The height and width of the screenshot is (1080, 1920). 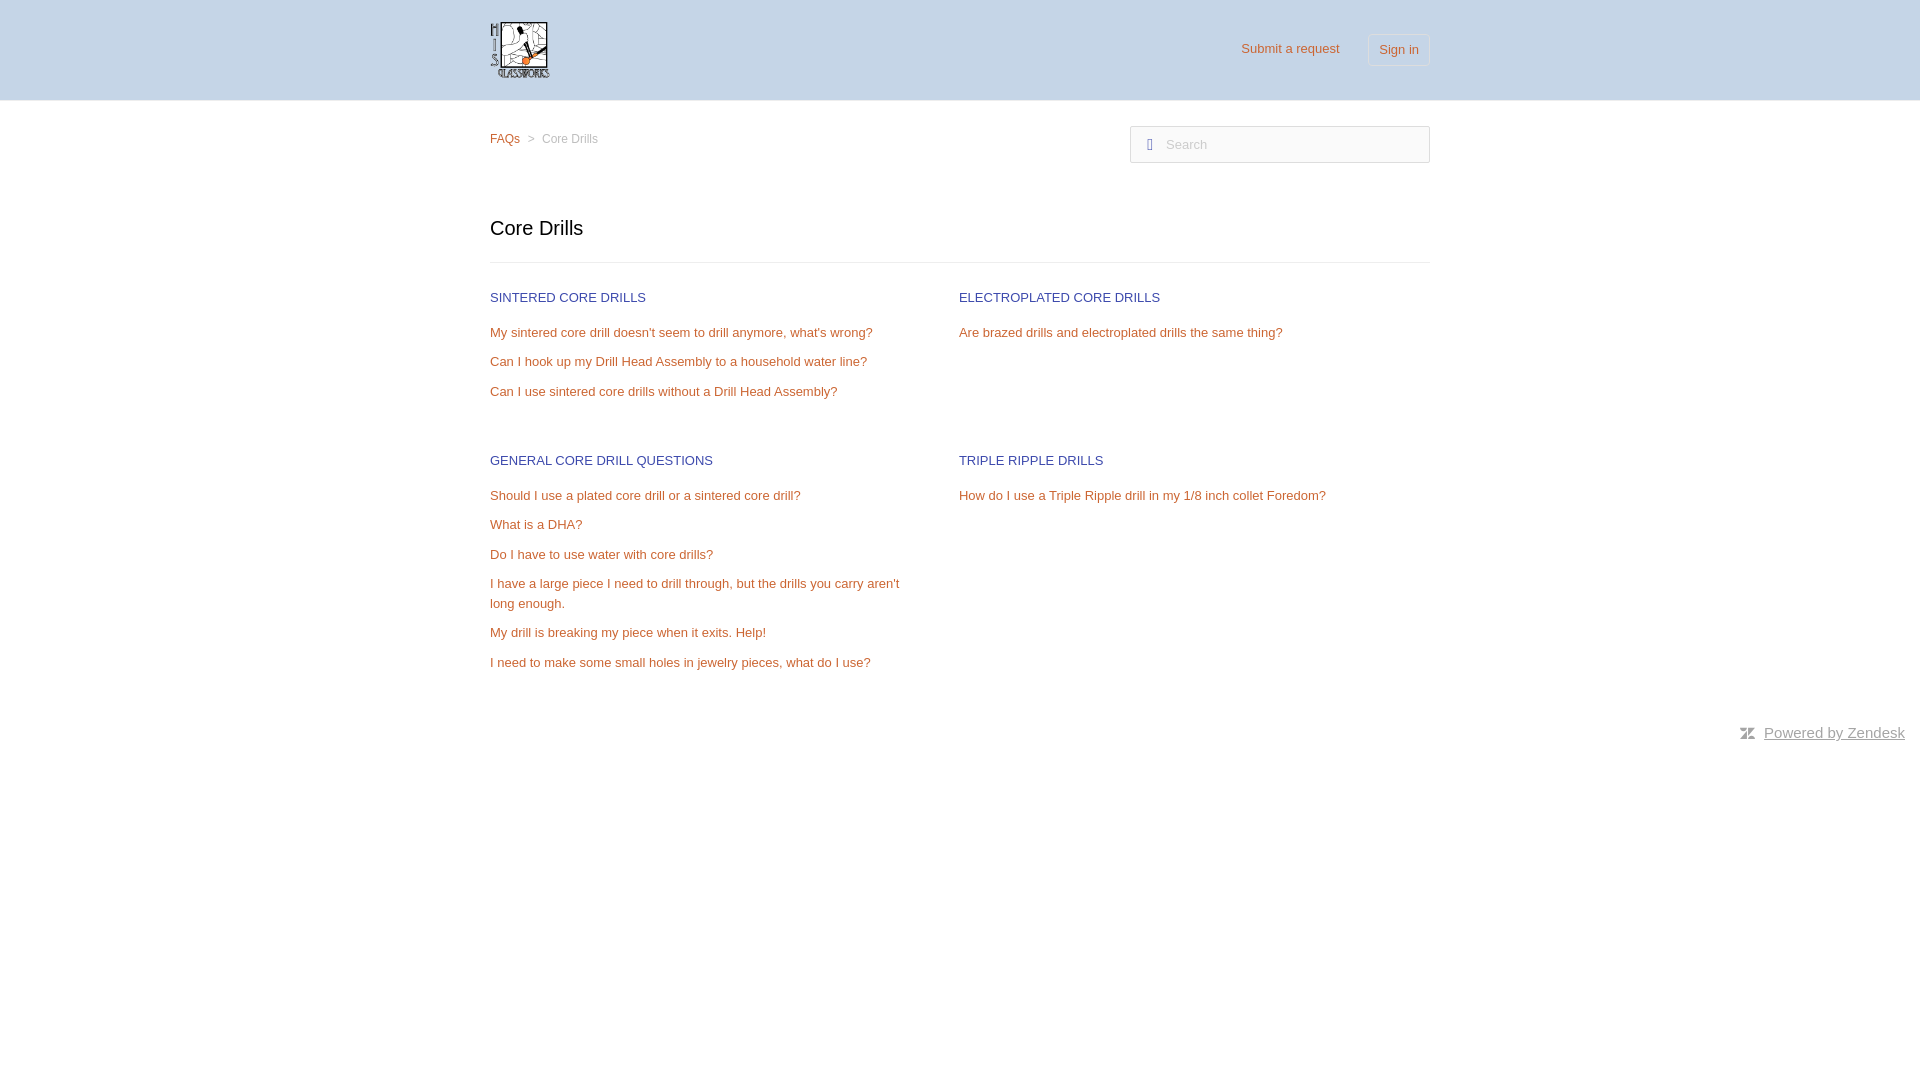 I want to click on Are brazed drills and electroplated drills the same thing?, so click(x=1120, y=332).